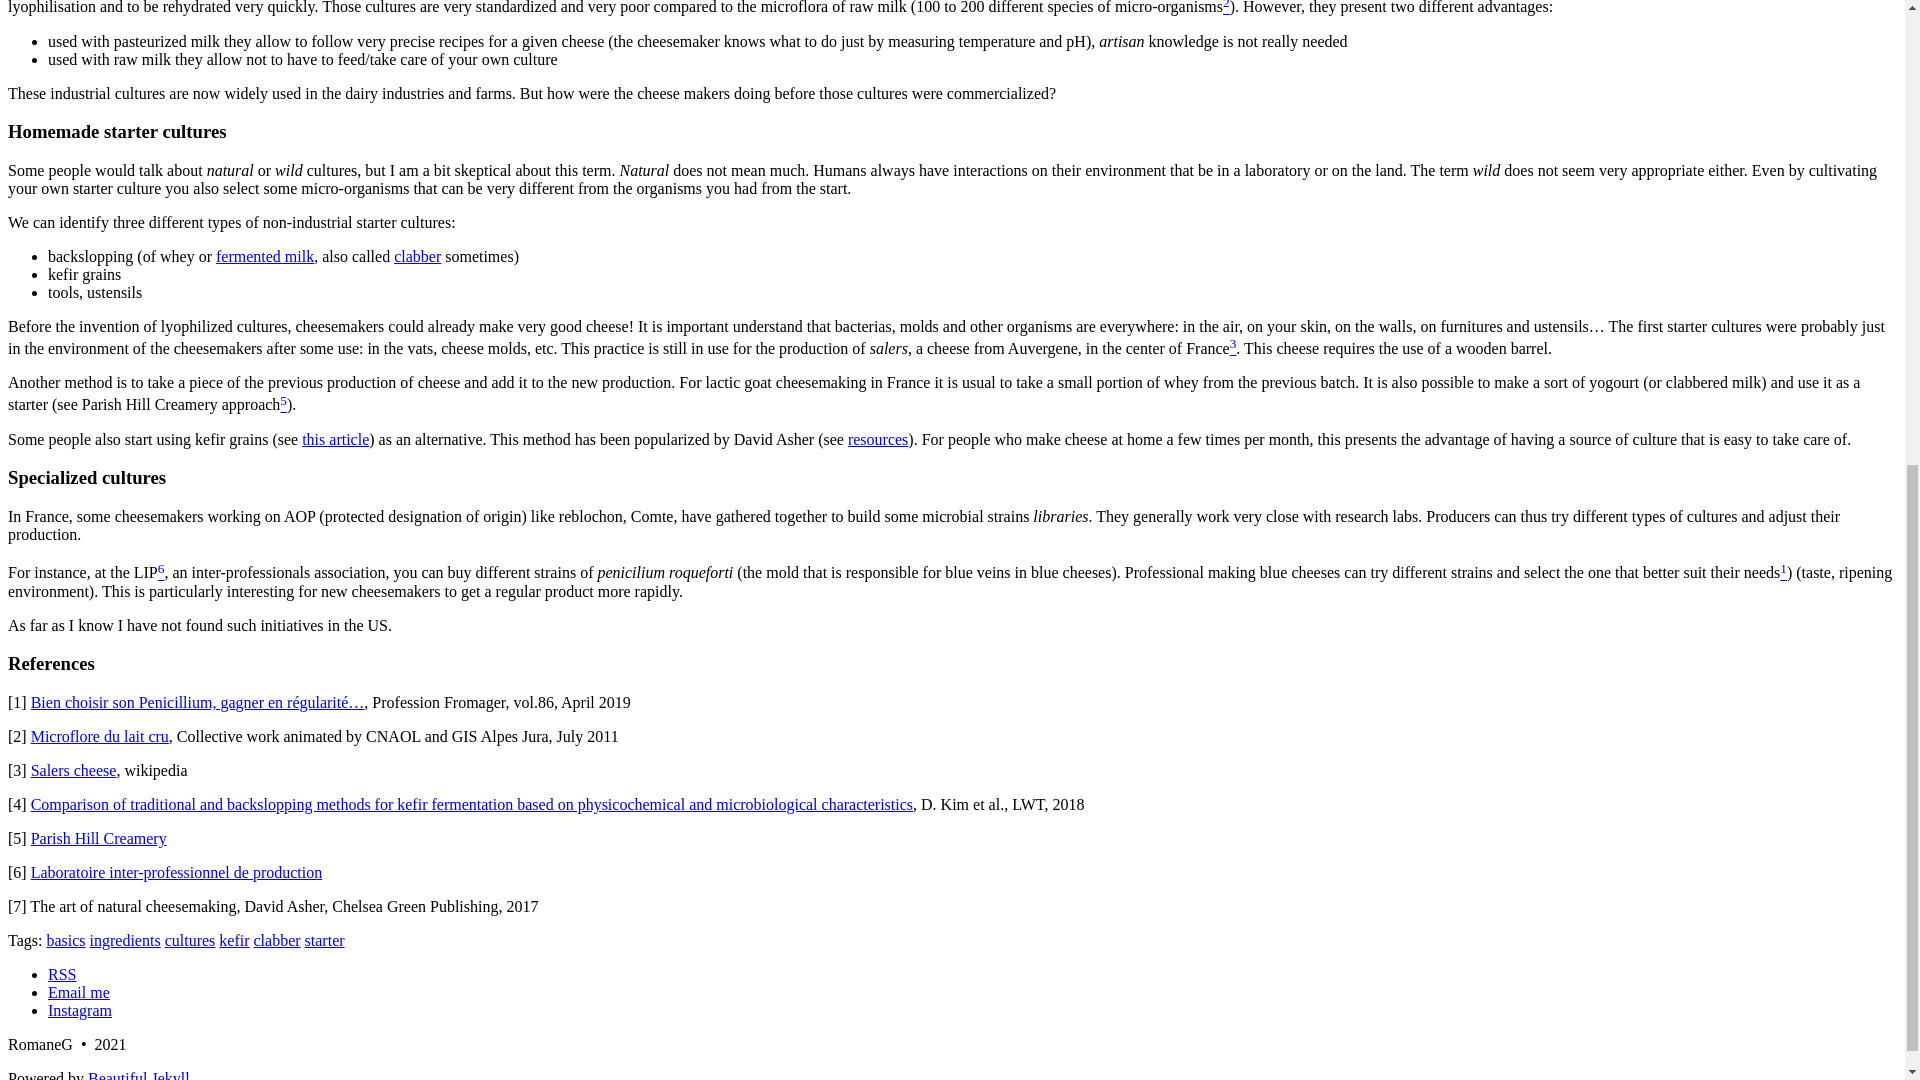  What do you see at coordinates (80, 1010) in the screenshot?
I see `Instagram` at bounding box center [80, 1010].